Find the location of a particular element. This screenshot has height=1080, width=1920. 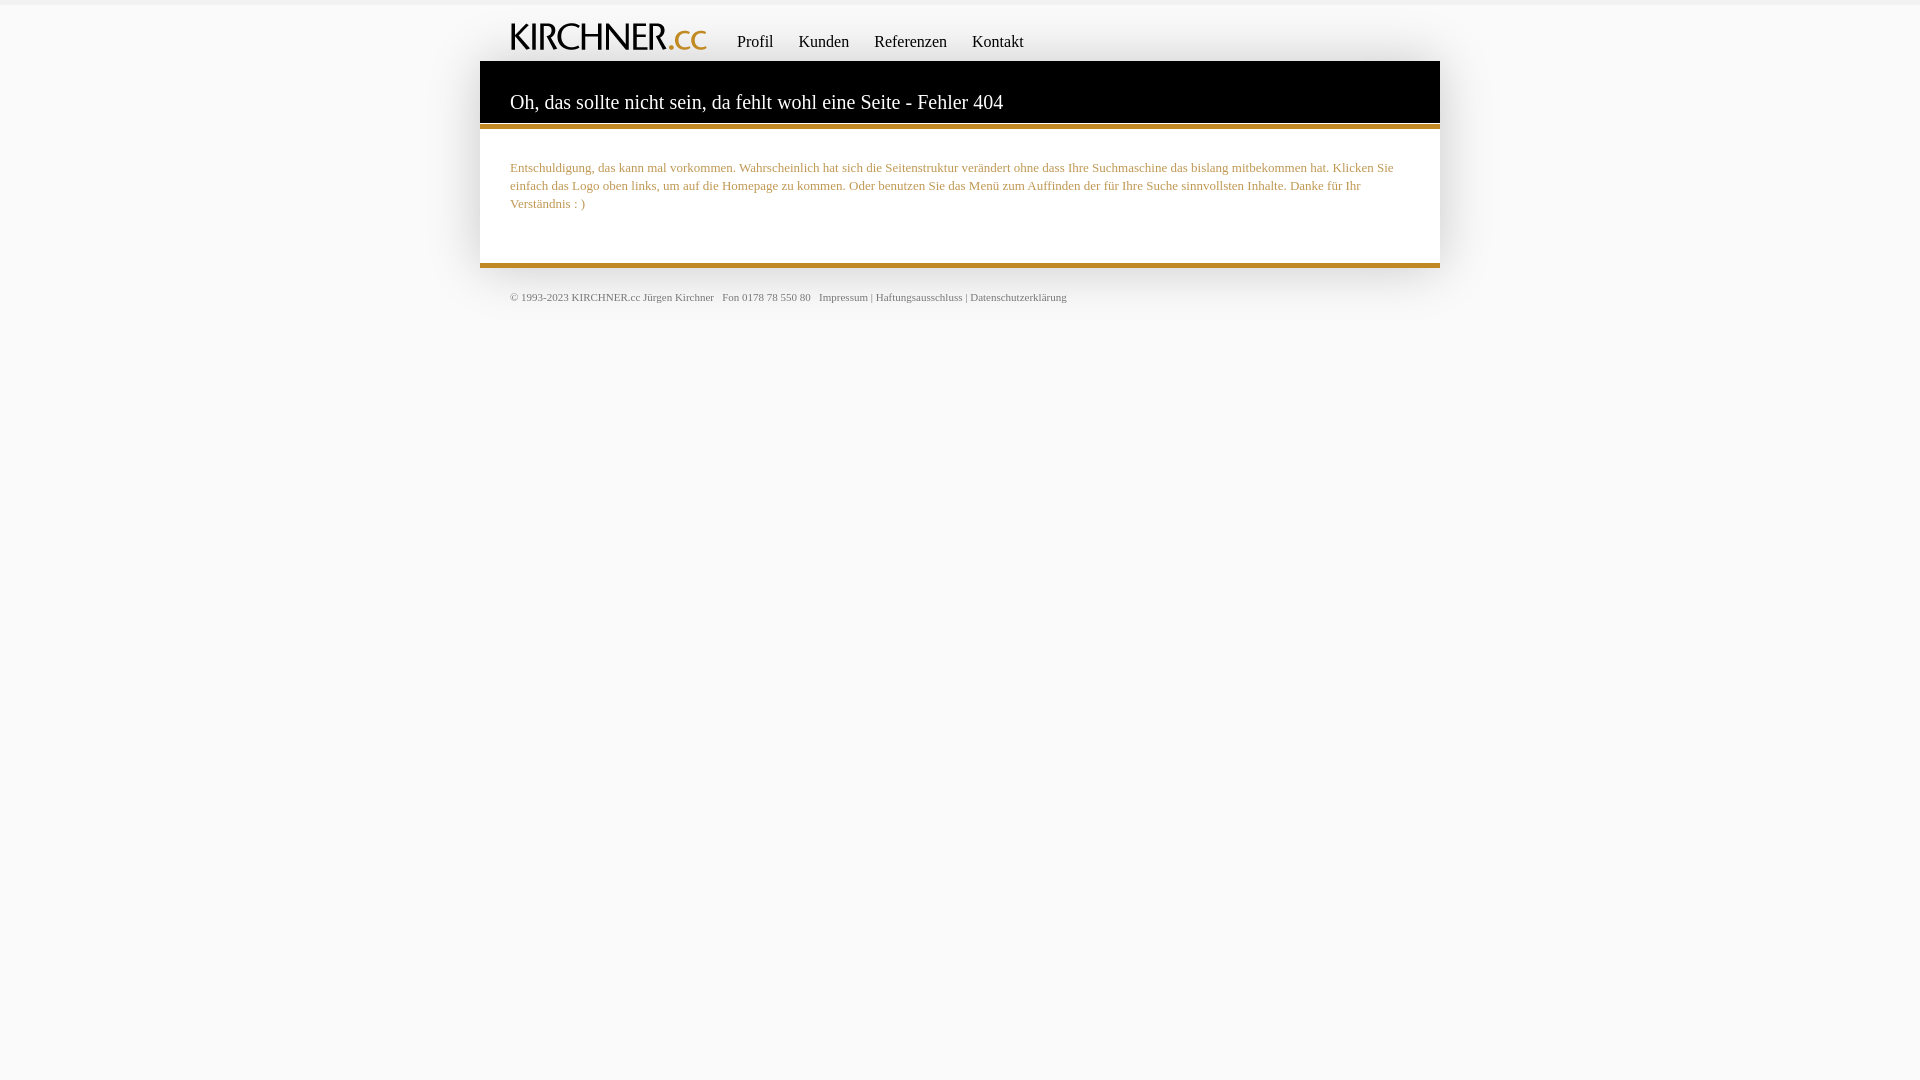

Referenzen is located at coordinates (910, 46).